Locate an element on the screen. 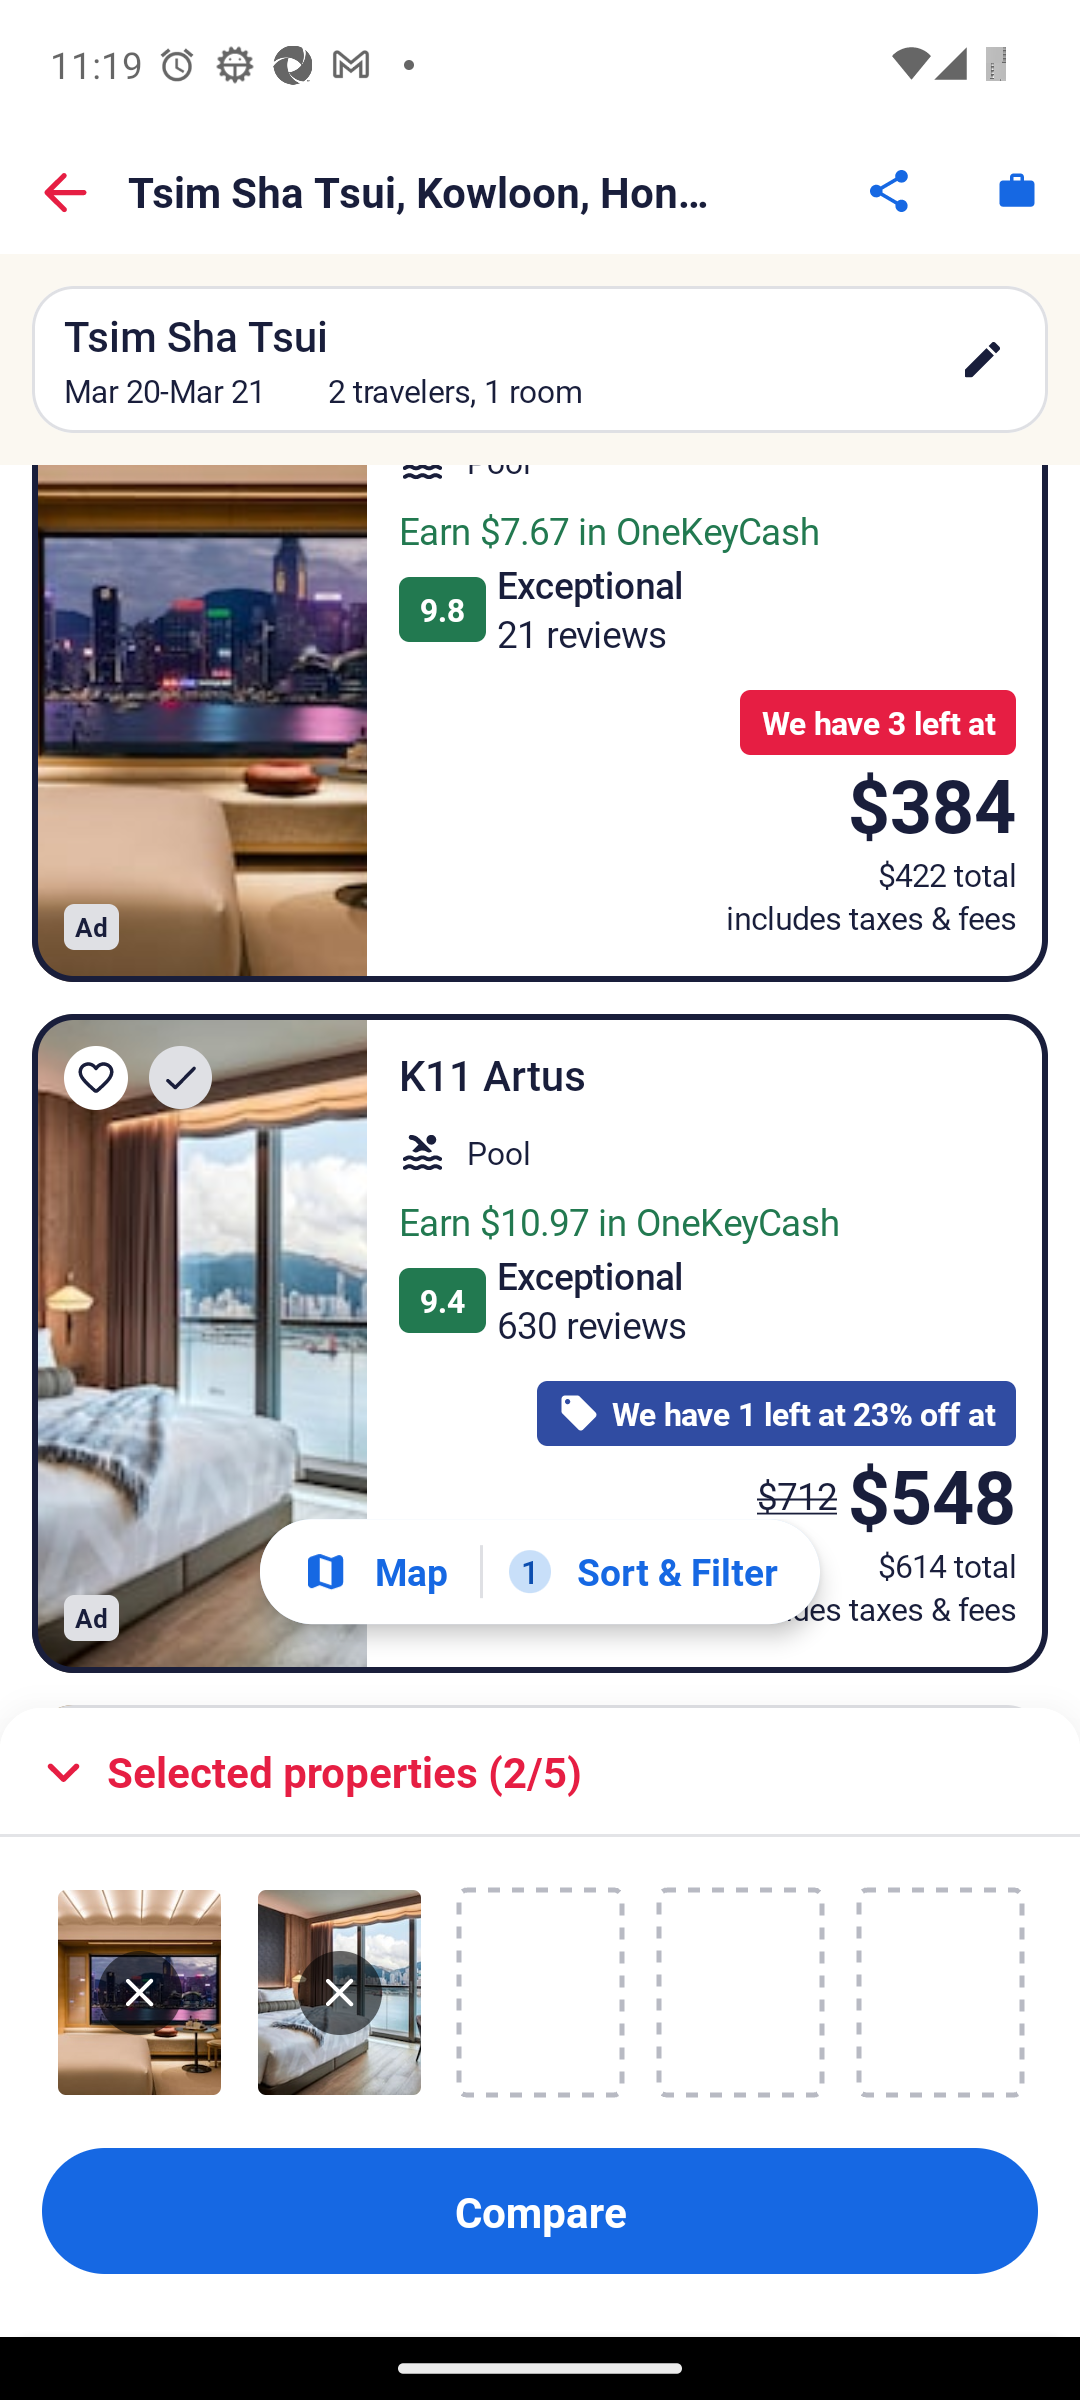 The image size is (1080, 2400). Show map Map Show map Button is located at coordinates (375, 1570).